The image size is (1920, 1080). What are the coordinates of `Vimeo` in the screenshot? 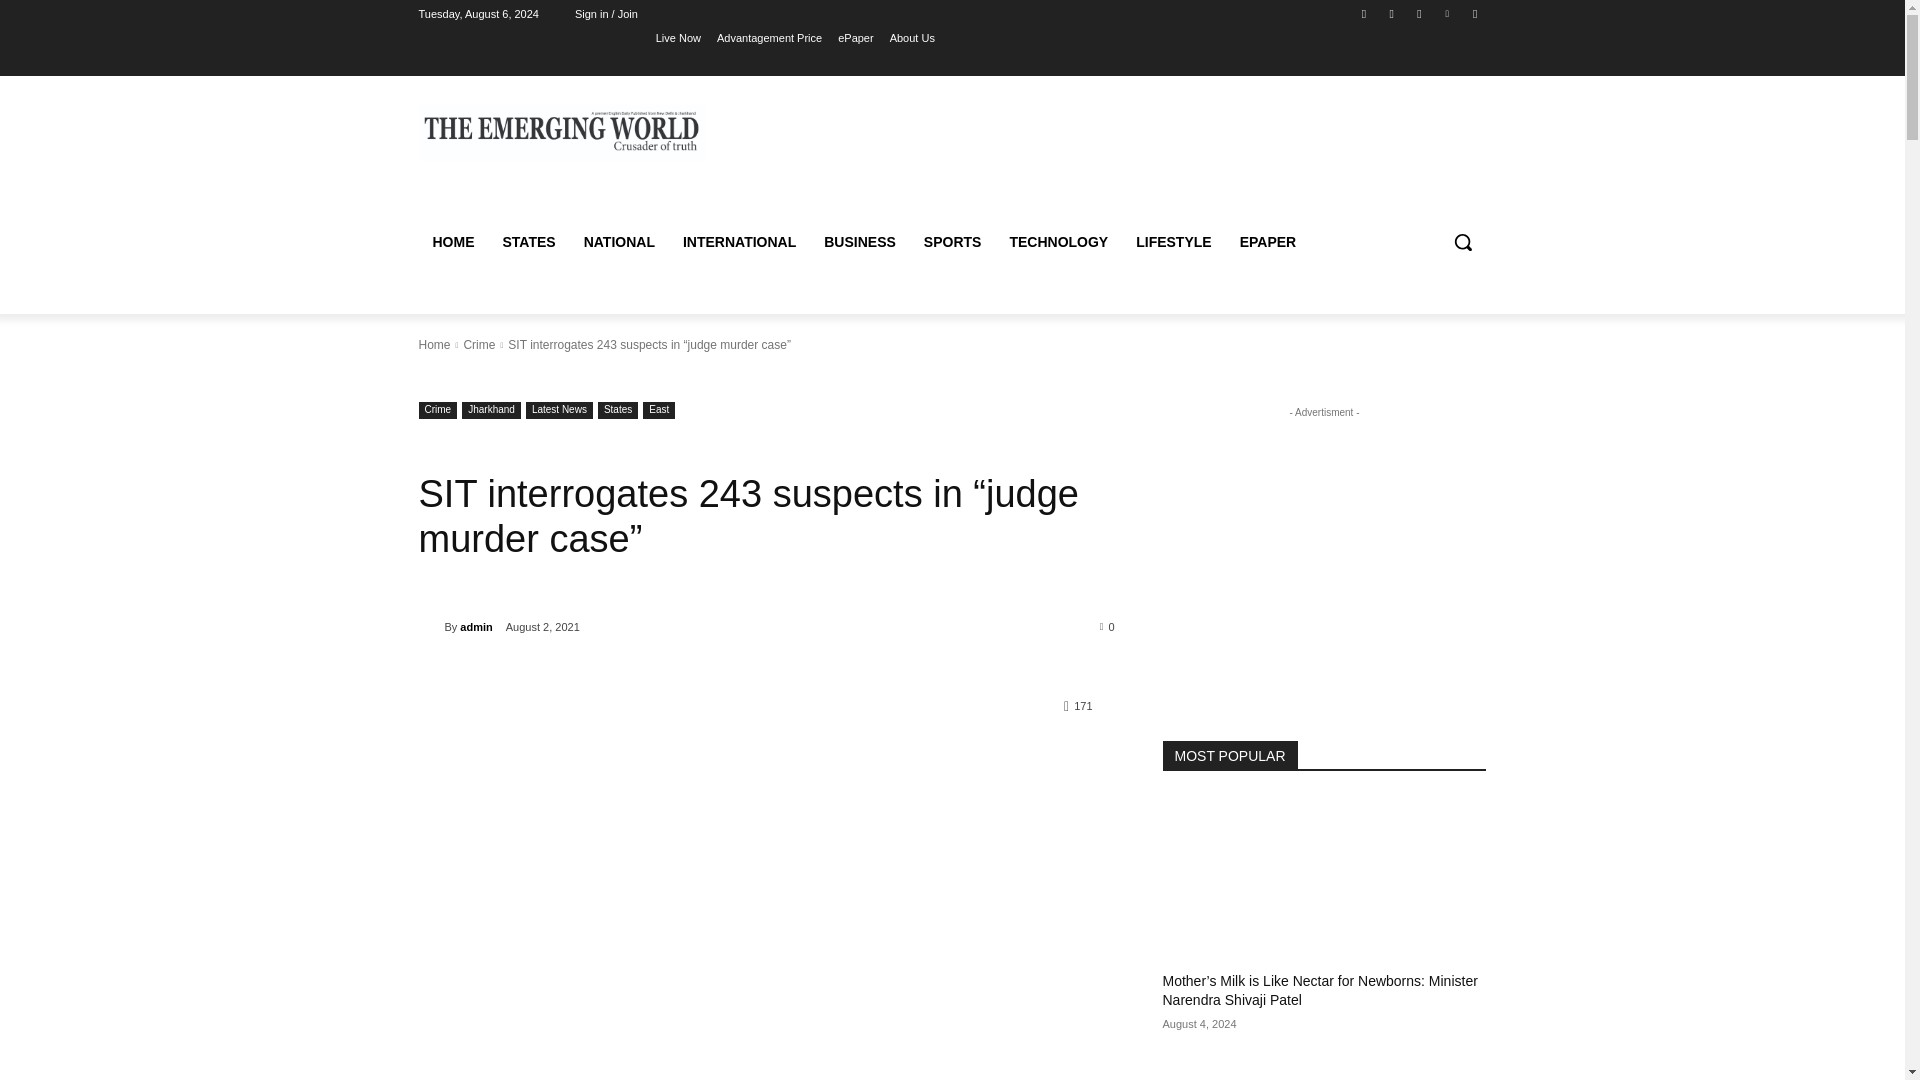 It's located at (1448, 13).